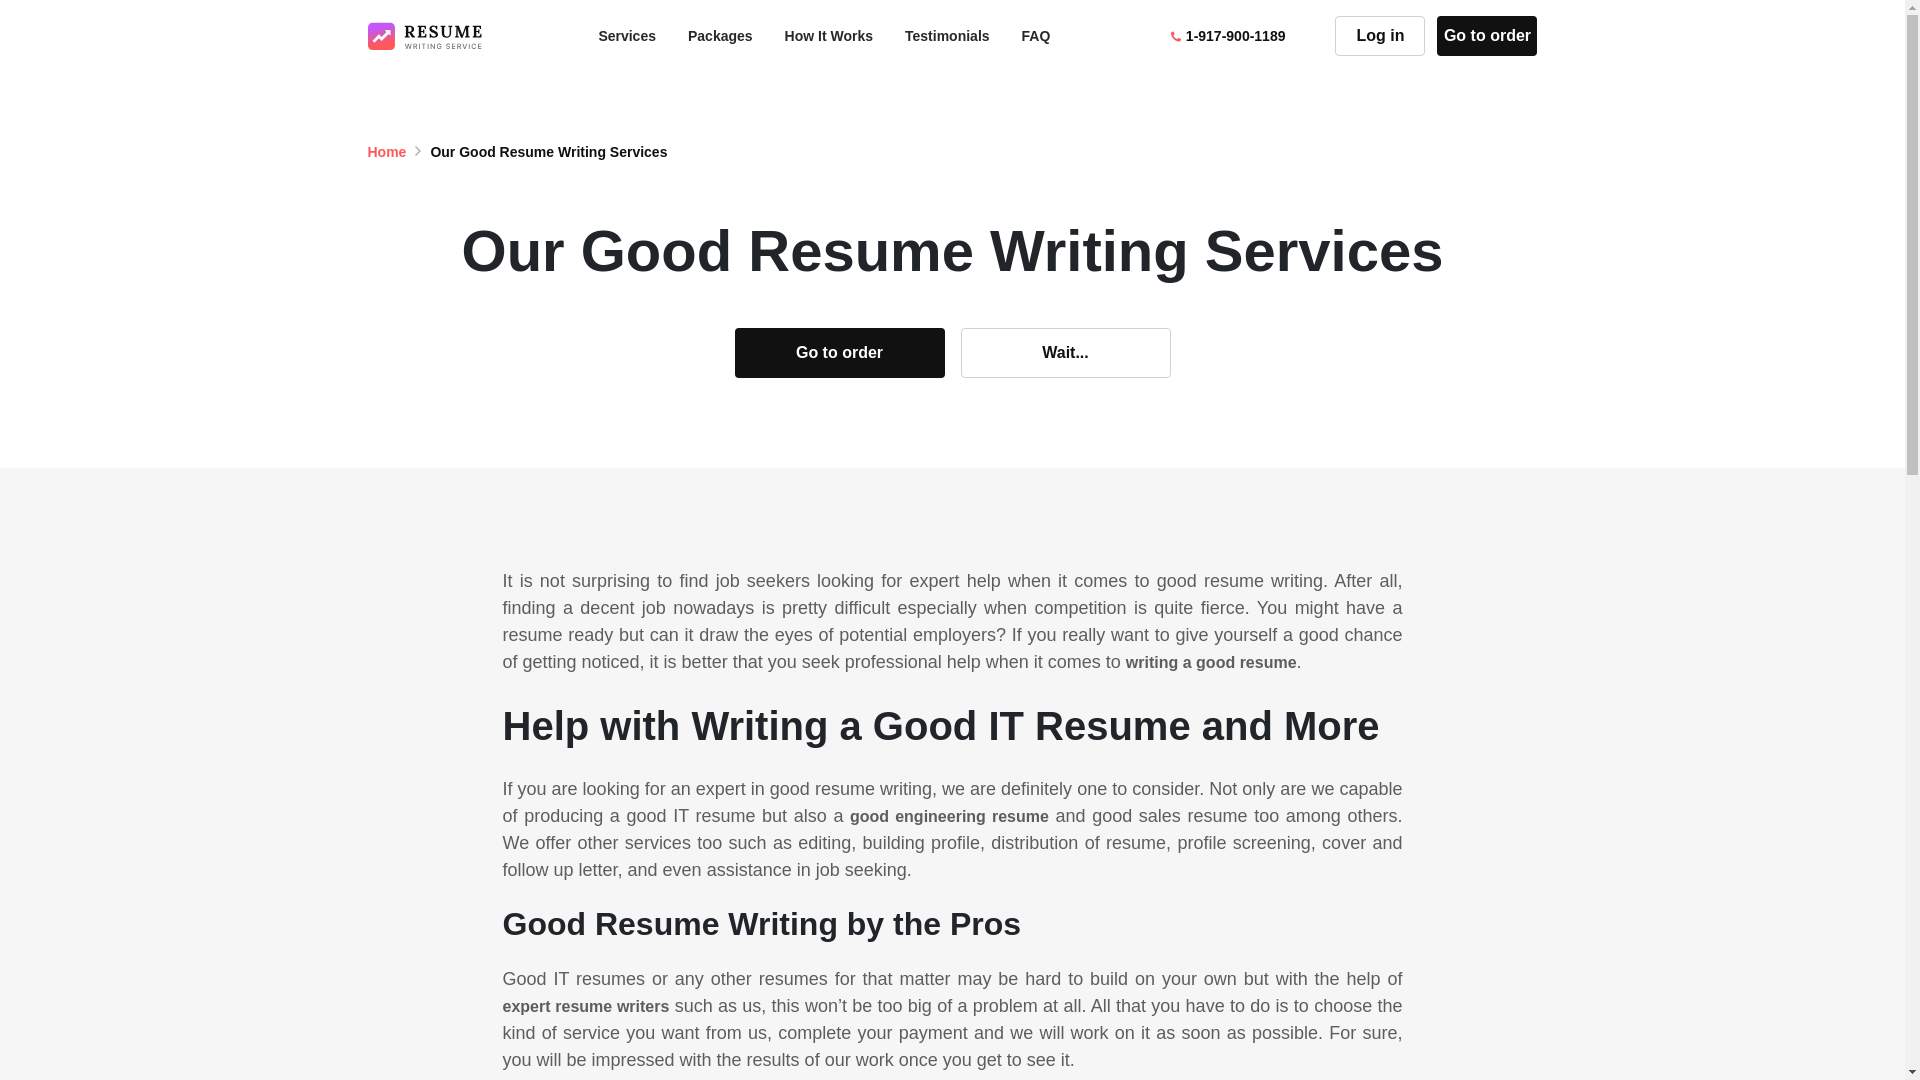  Describe the element at coordinates (1036, 36) in the screenshot. I see `FAQ` at that location.